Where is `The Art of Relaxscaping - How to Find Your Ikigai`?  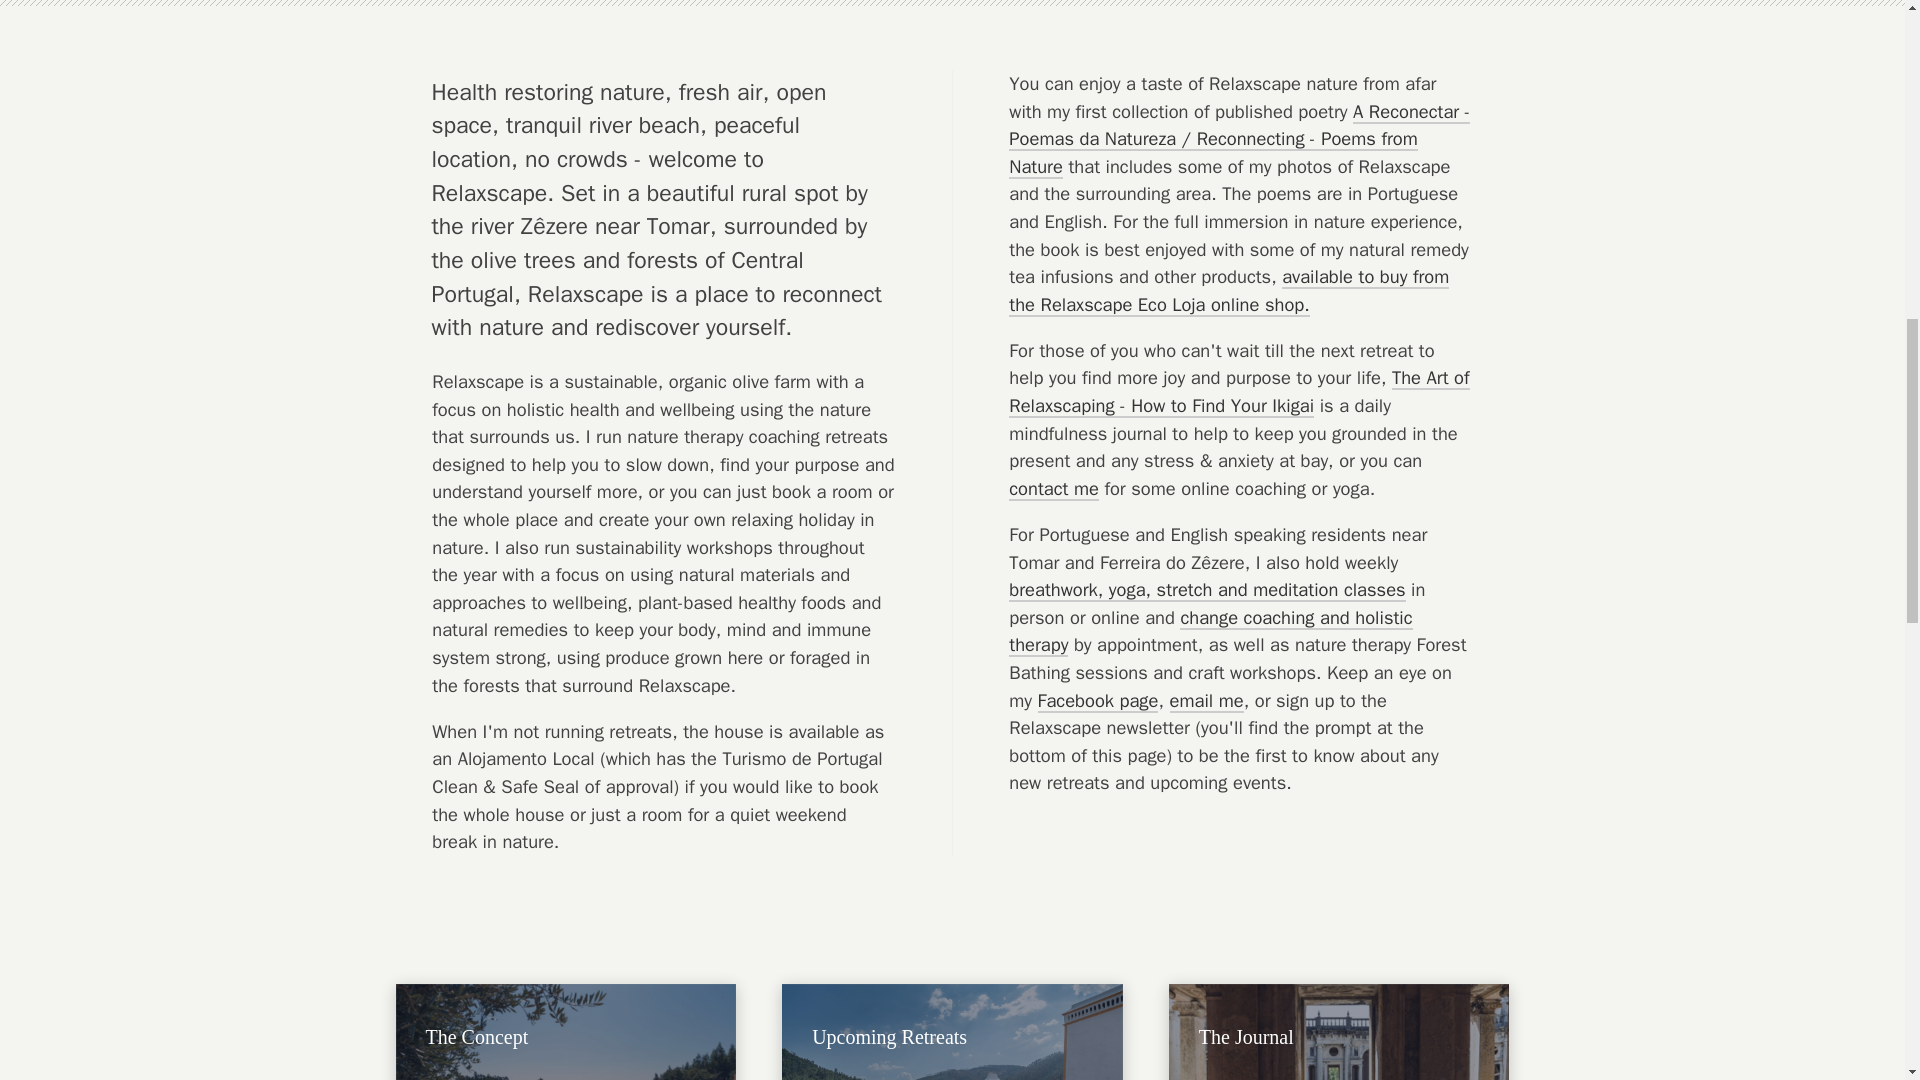 The Art of Relaxscaping - How to Find Your Ikigai is located at coordinates (1238, 392).